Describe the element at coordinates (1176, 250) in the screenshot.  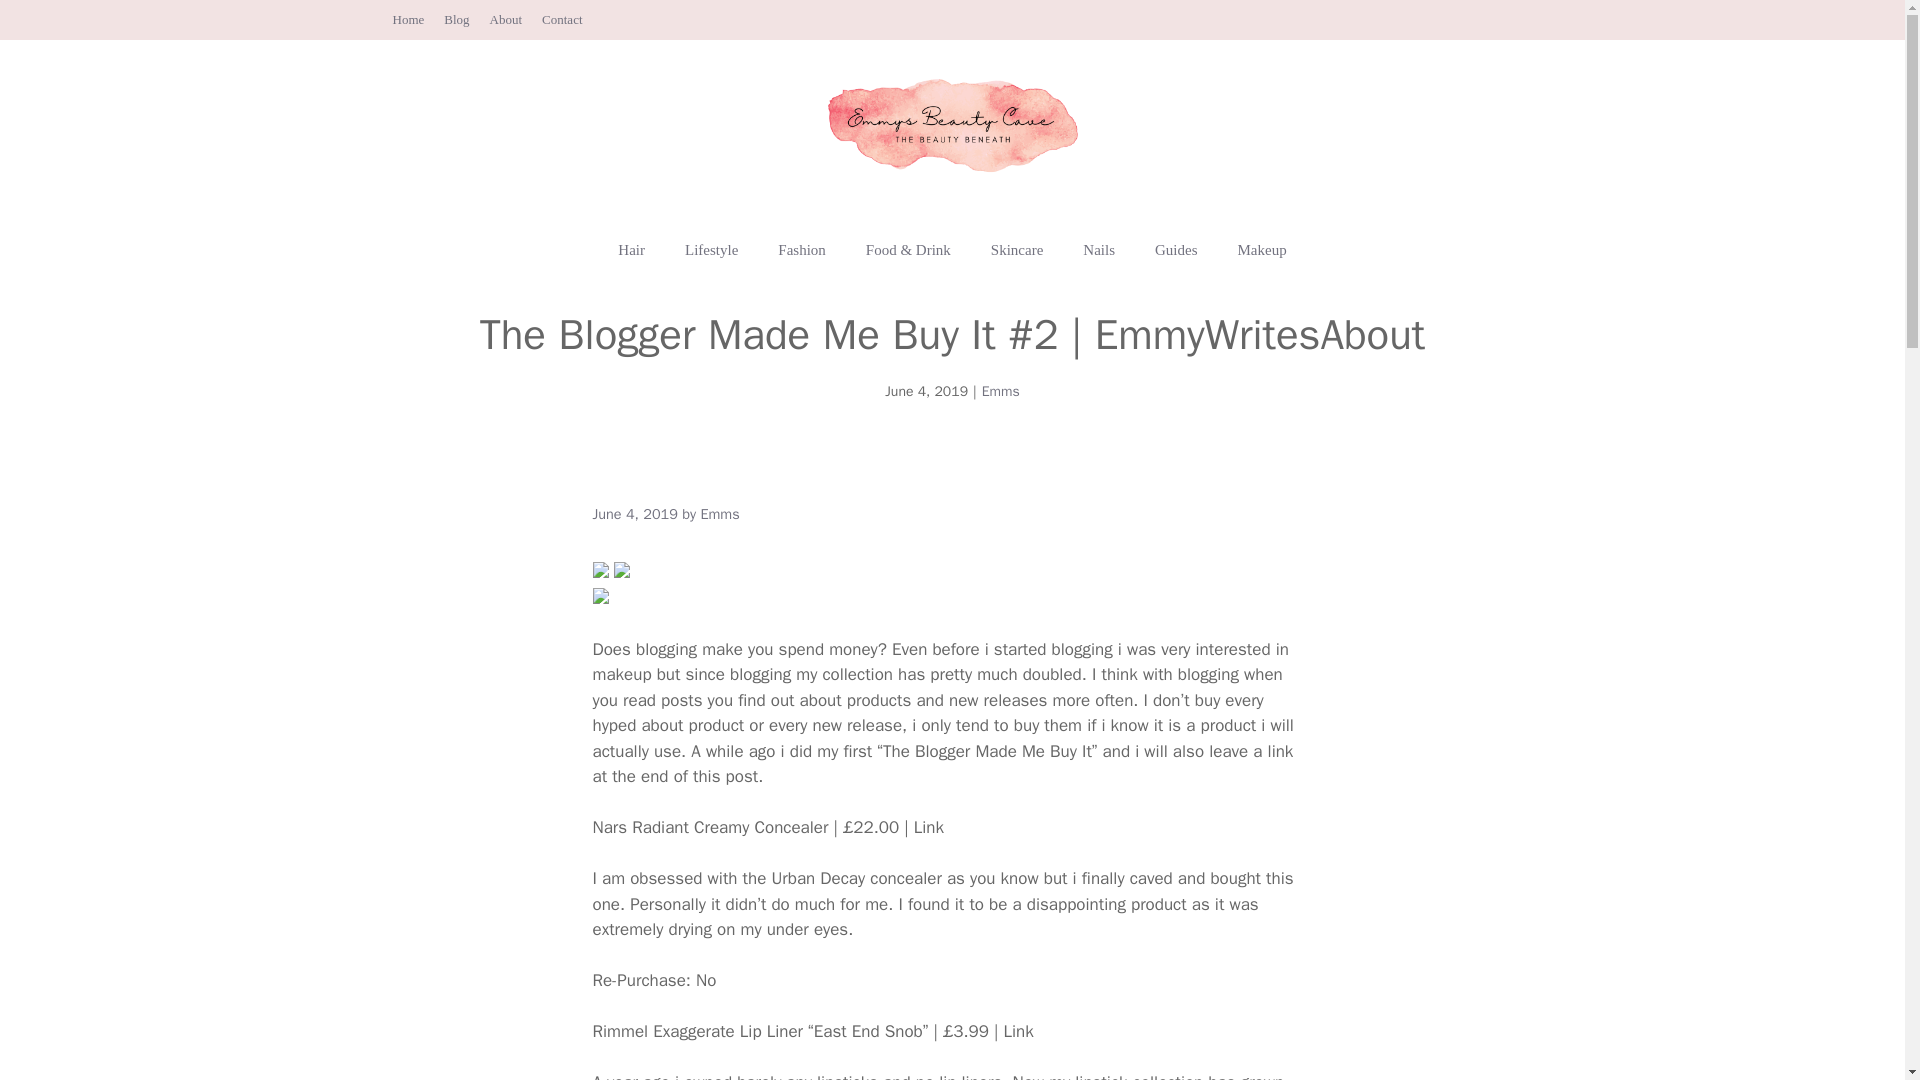
I see `Guides` at that location.